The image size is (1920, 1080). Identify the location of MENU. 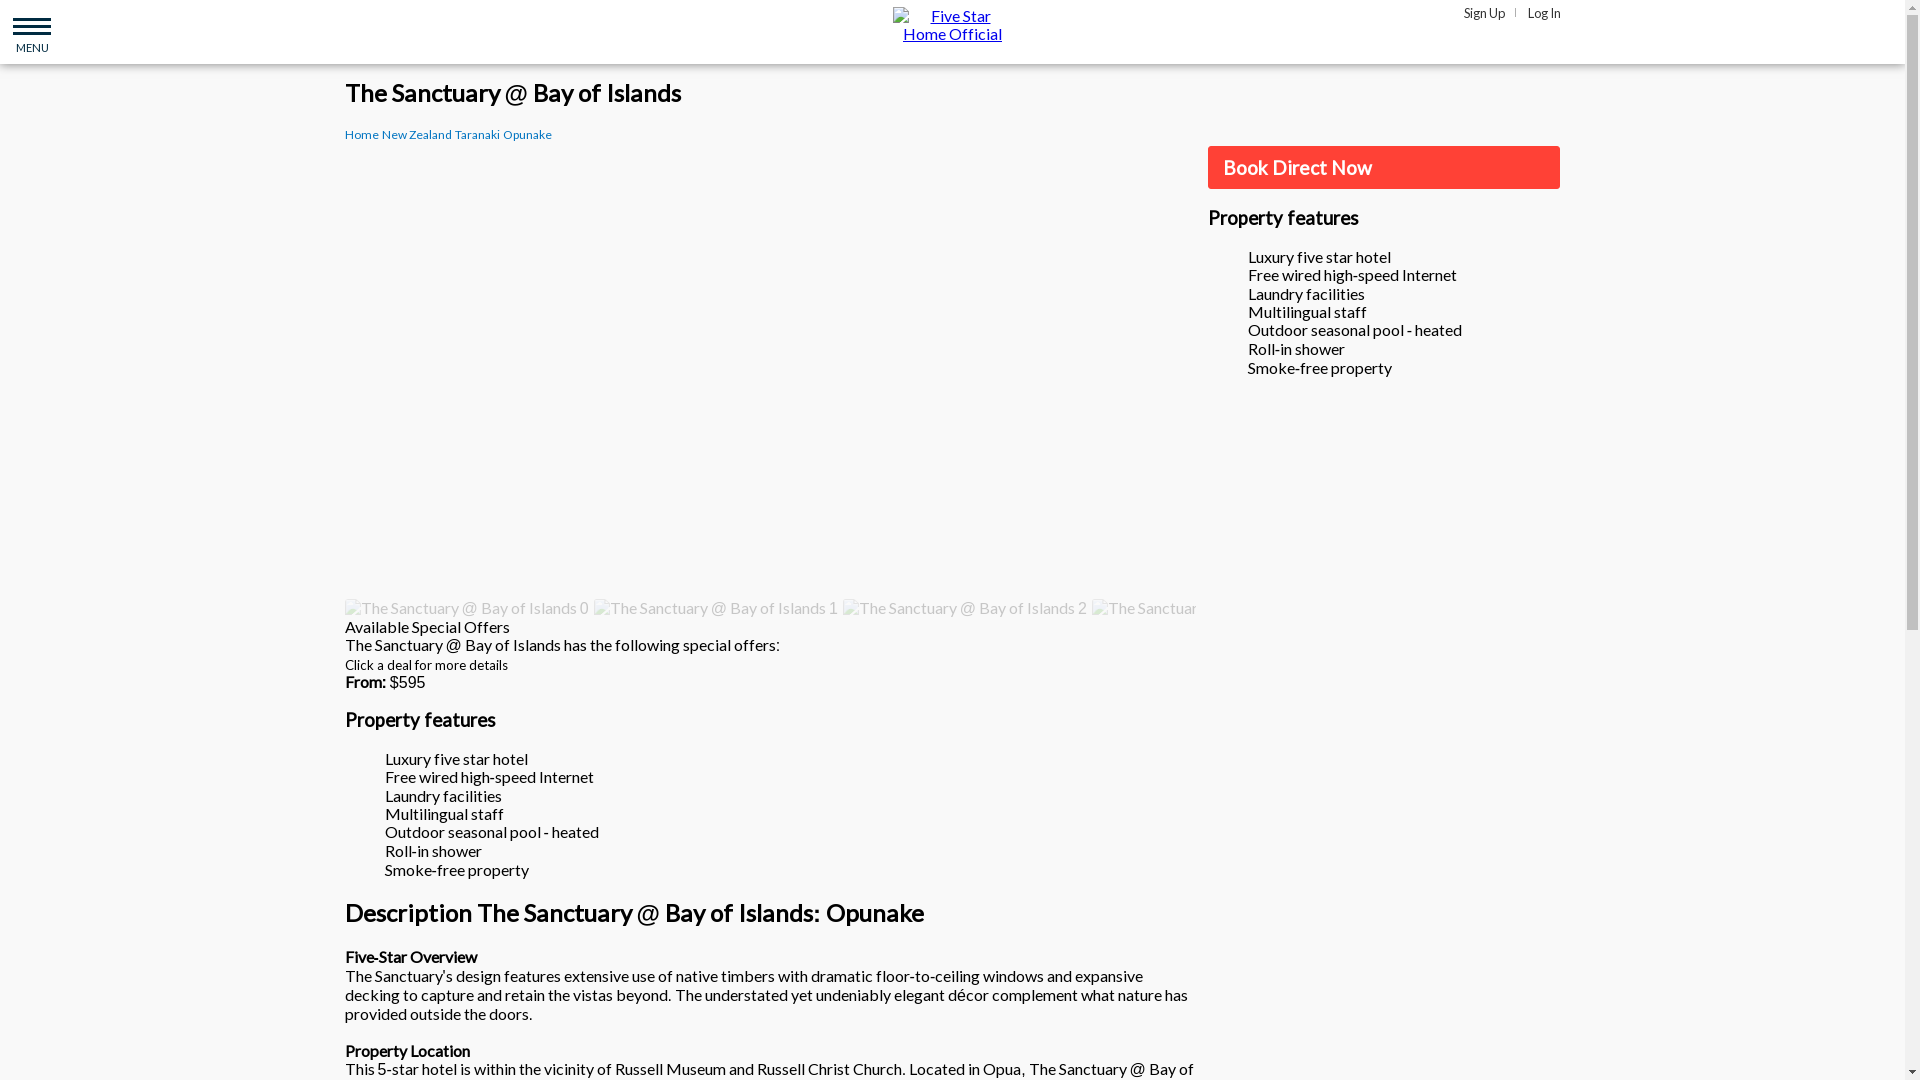
(32, 32).